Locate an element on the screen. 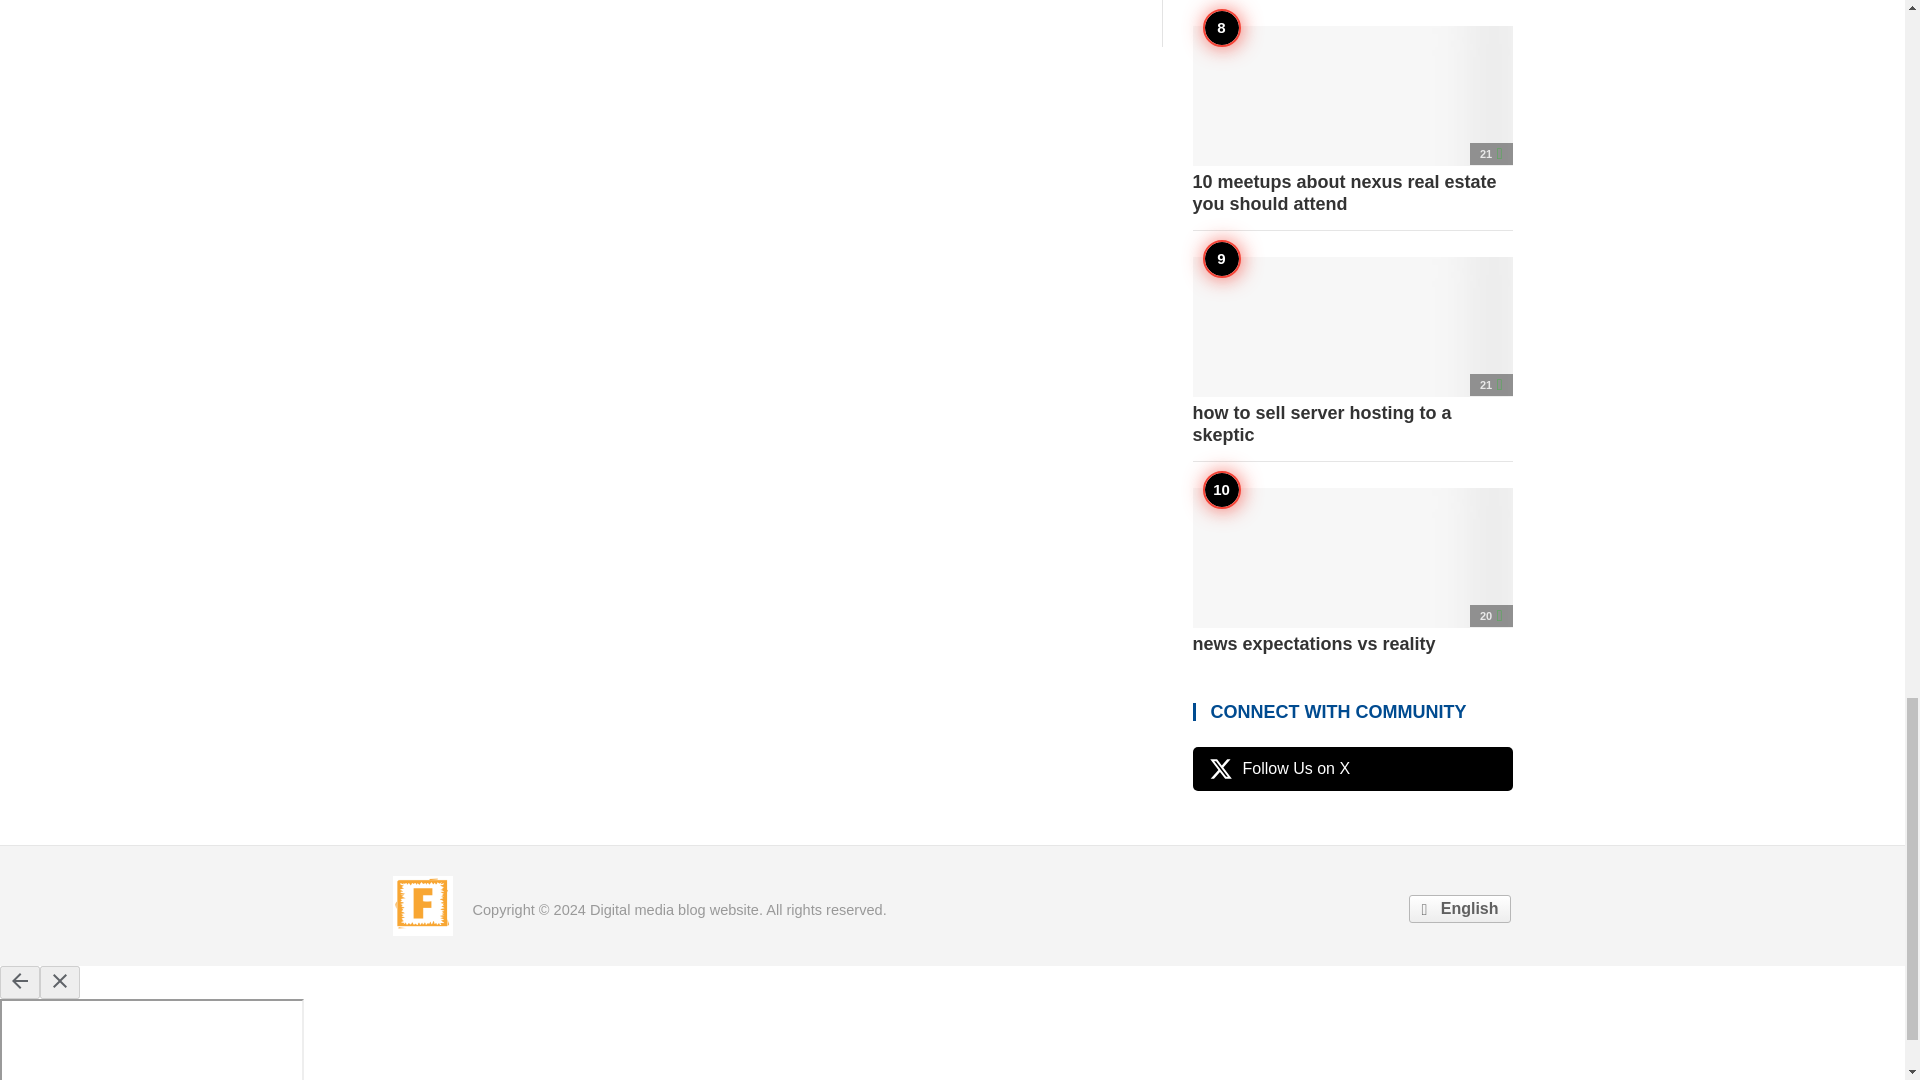 The width and height of the screenshot is (1920, 1080). news expectations vs reality is located at coordinates (1352, 572).